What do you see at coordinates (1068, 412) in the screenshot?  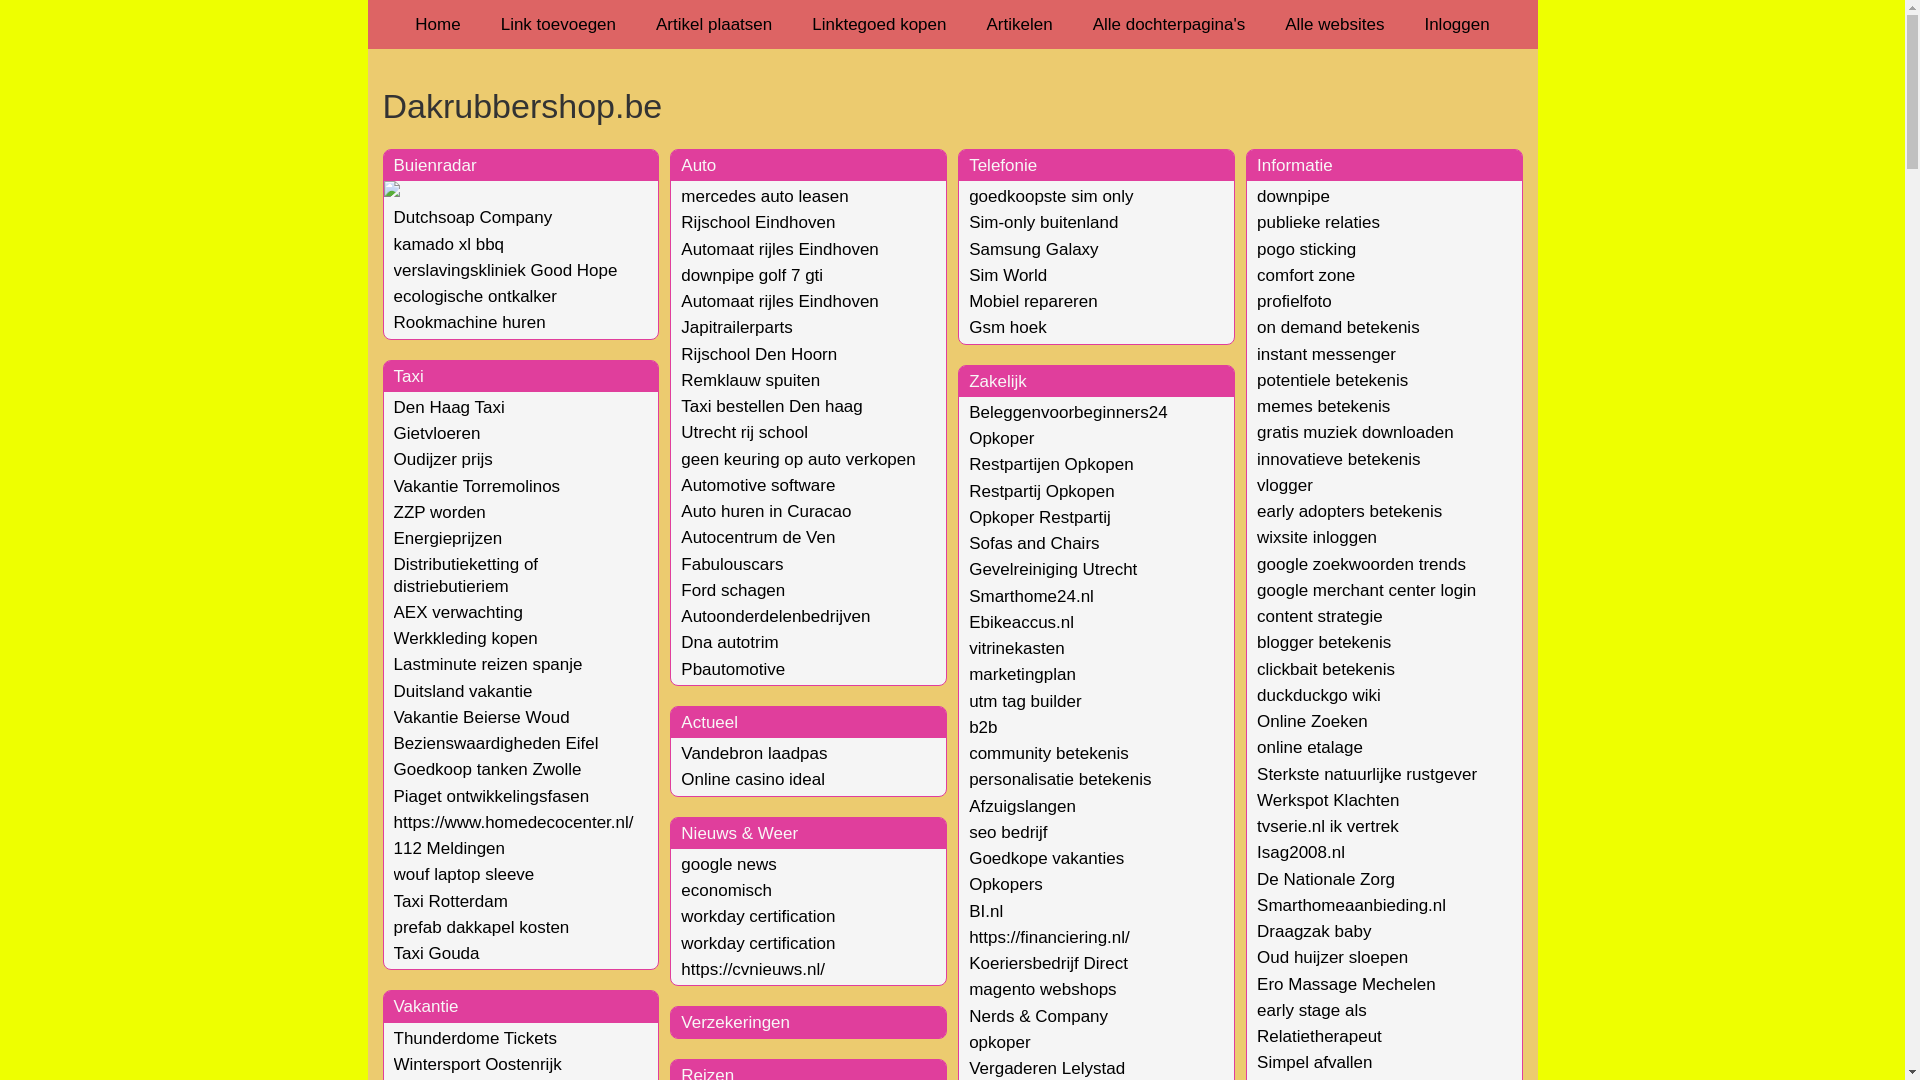 I see `Beleggenvoorbeginners24` at bounding box center [1068, 412].